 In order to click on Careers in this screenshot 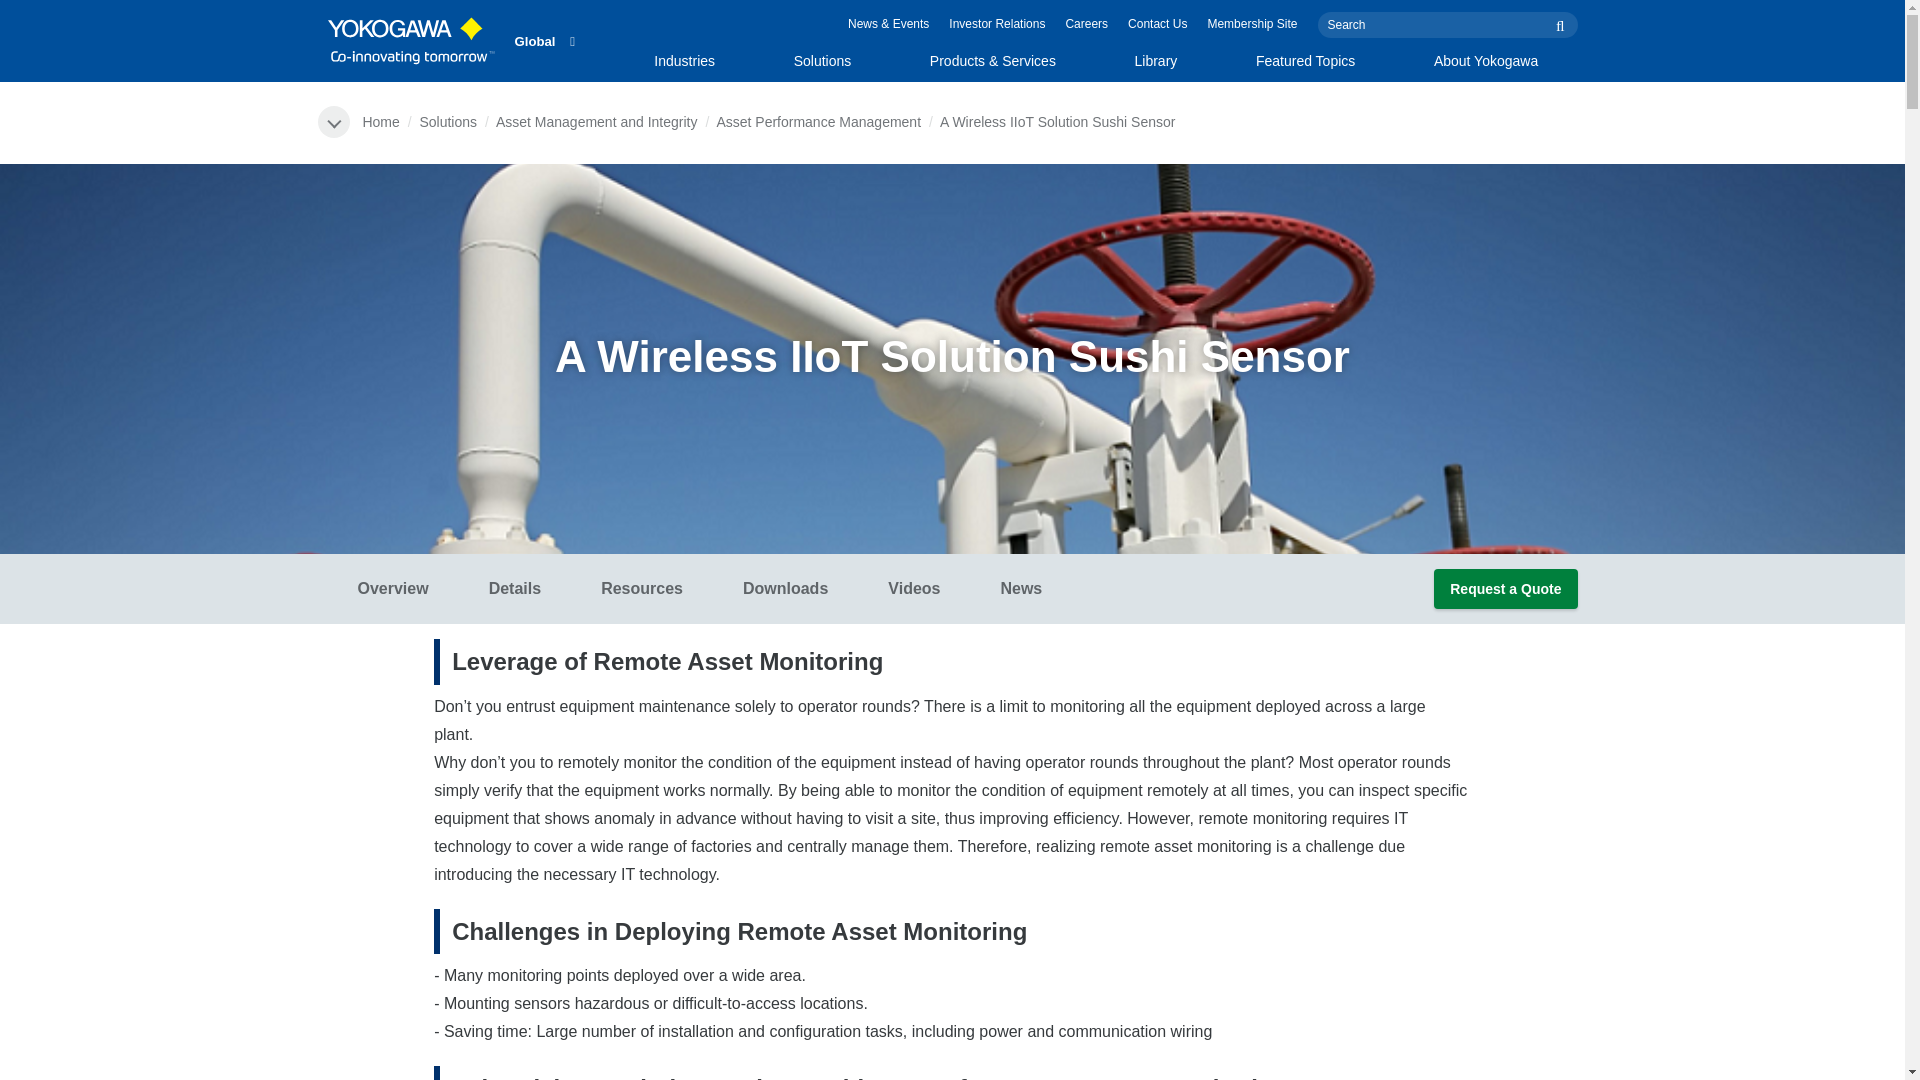, I will do `click(1252, 24)`.